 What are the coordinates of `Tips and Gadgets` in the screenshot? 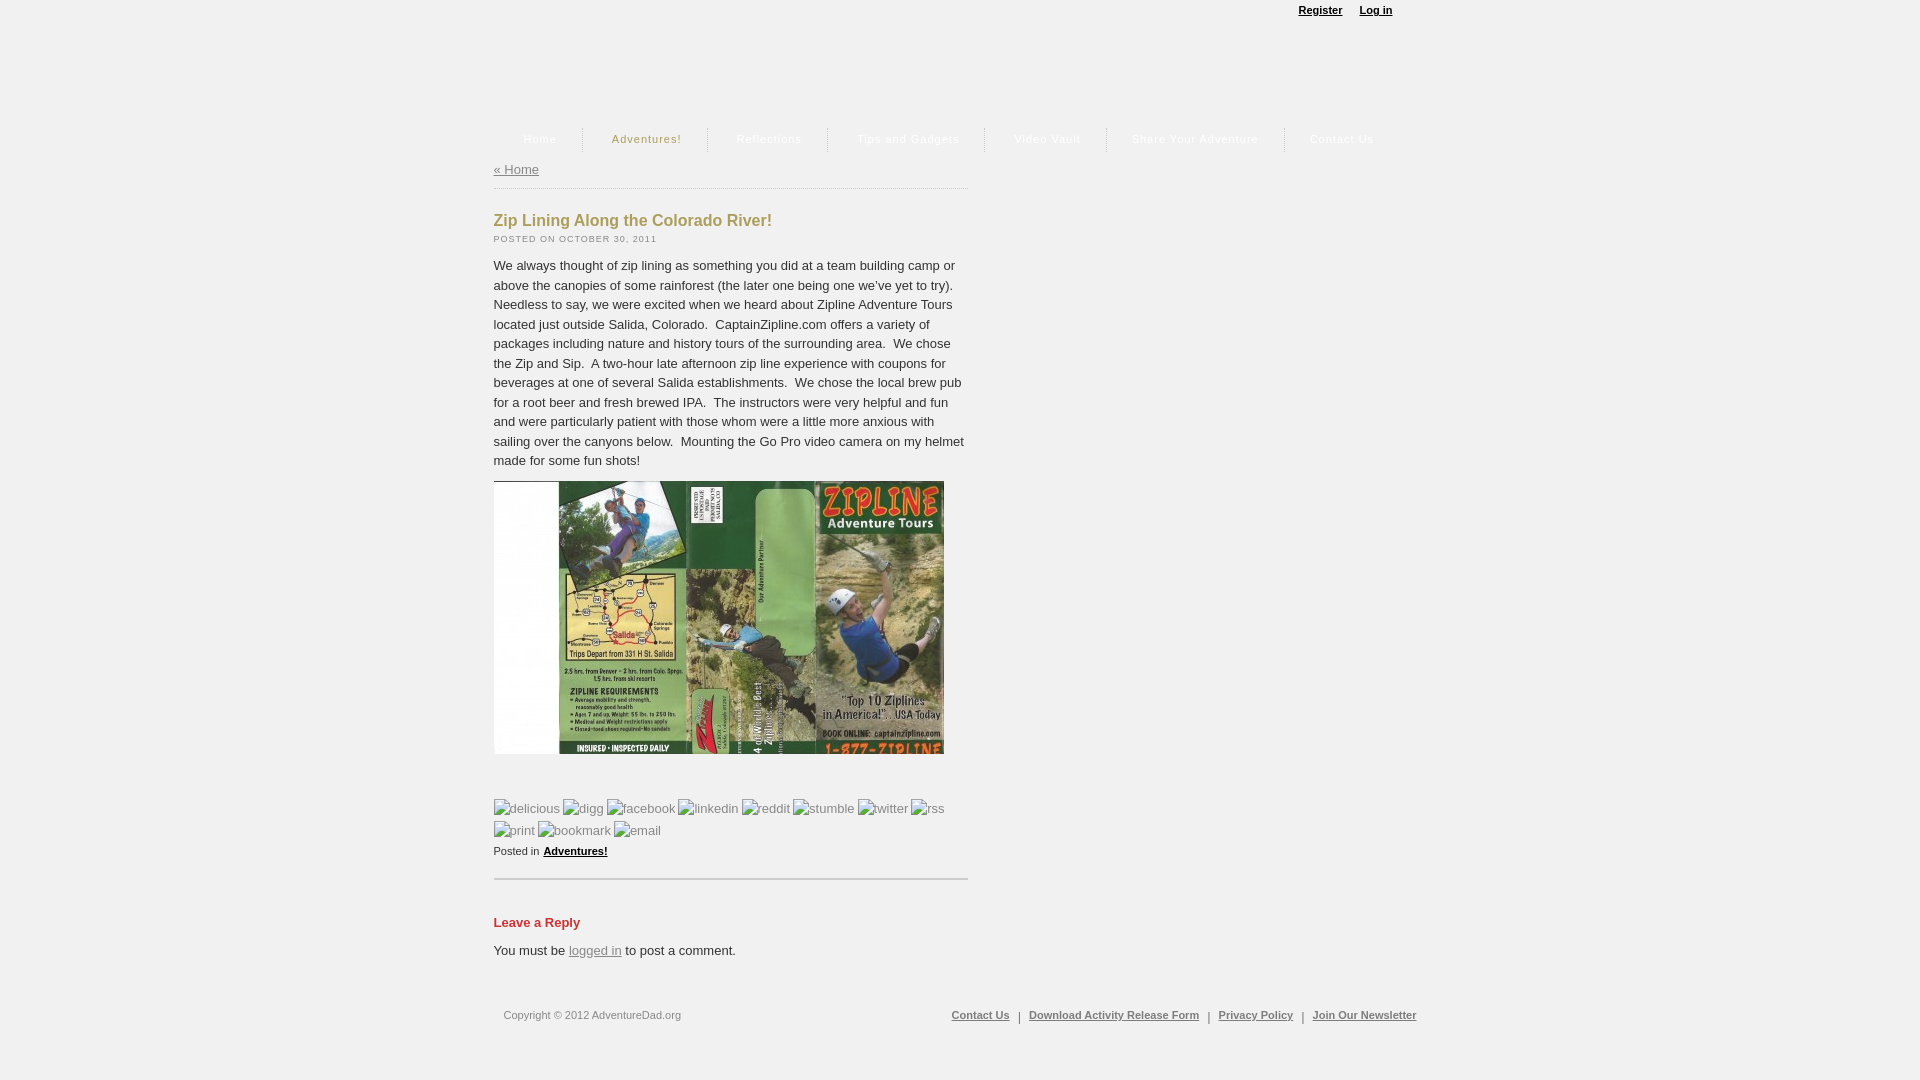 It's located at (907, 140).